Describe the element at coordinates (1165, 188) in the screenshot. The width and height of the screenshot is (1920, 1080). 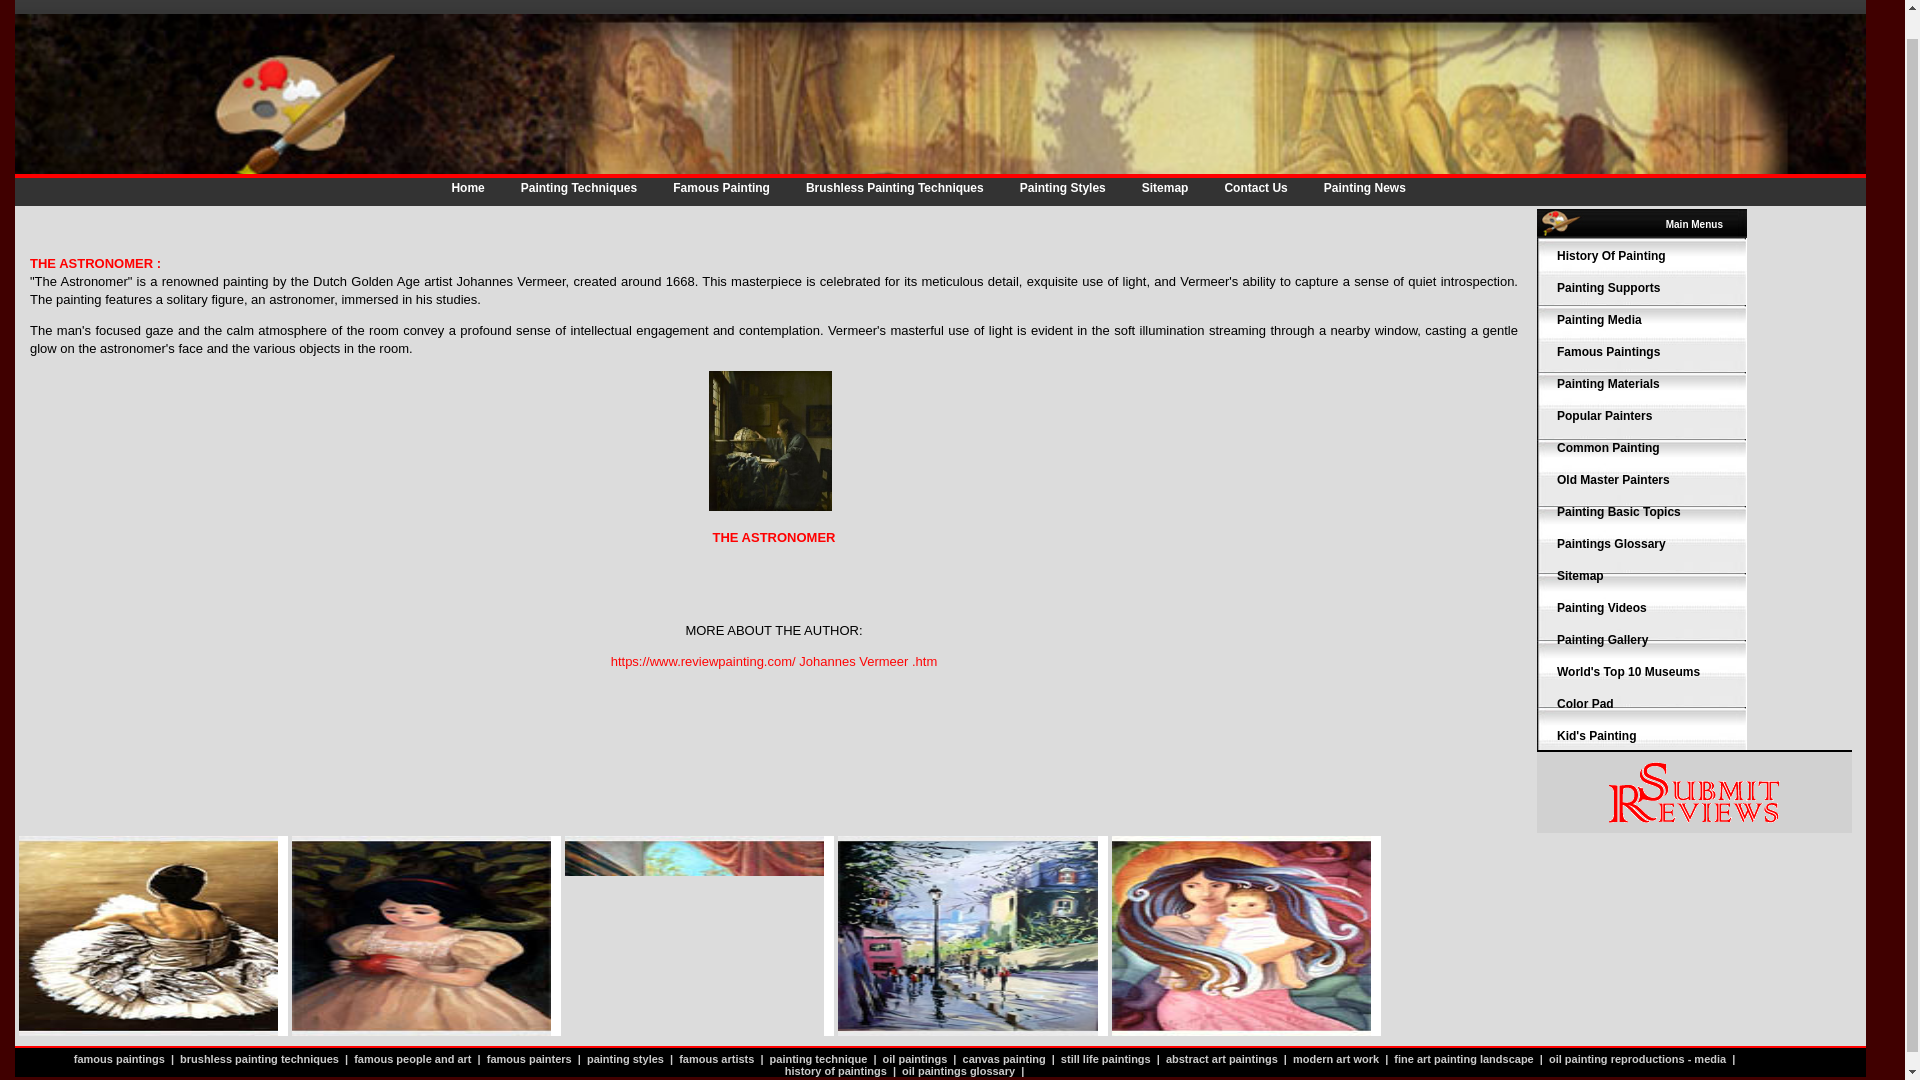
I see `Sitemap` at that location.